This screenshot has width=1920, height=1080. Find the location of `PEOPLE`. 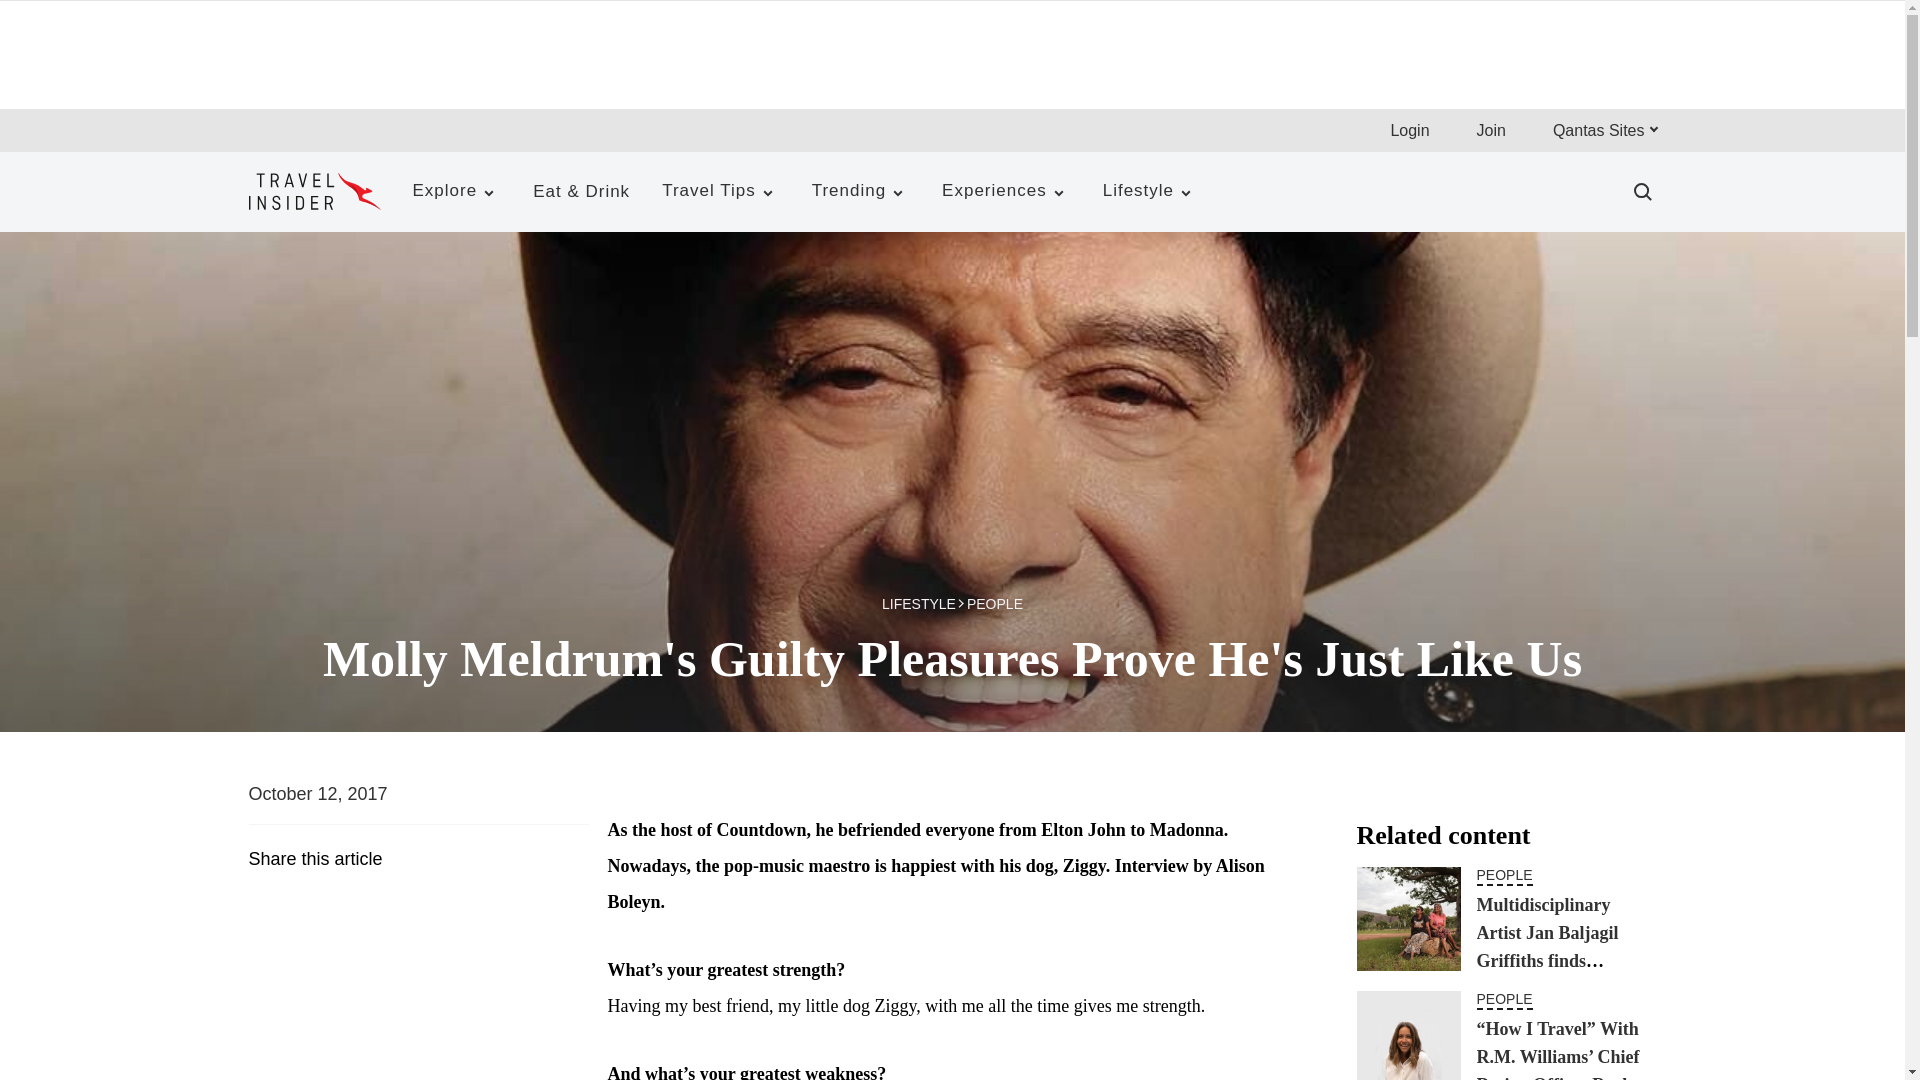

PEOPLE is located at coordinates (1504, 876).